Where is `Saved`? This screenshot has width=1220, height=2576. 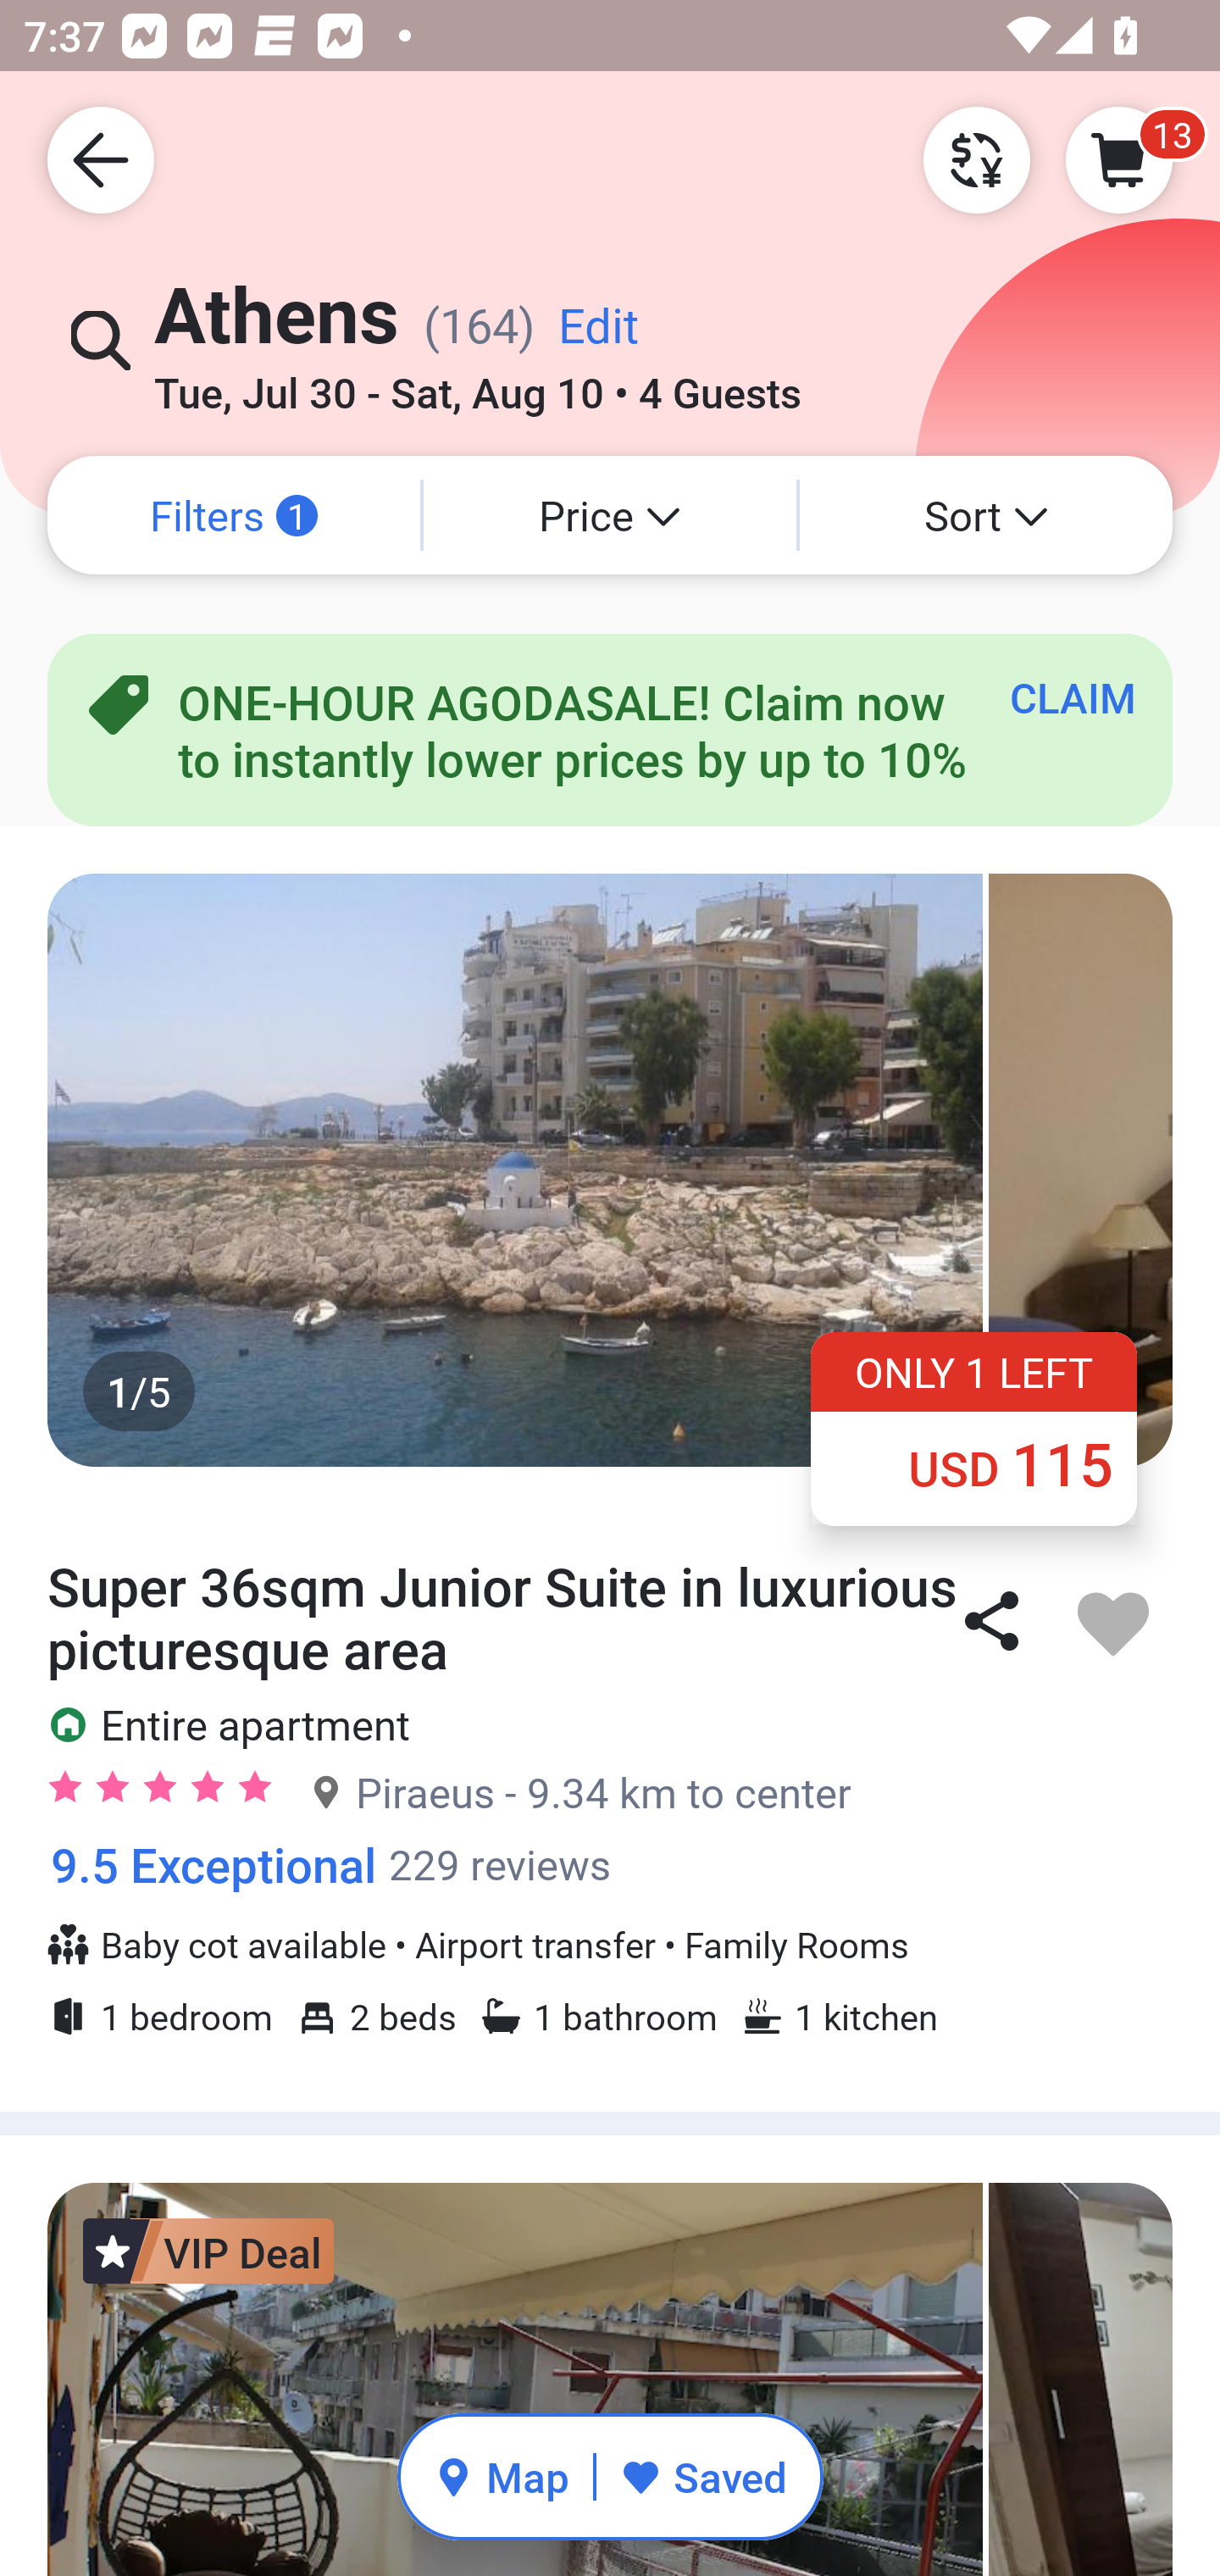 Saved is located at coordinates (703, 2476).